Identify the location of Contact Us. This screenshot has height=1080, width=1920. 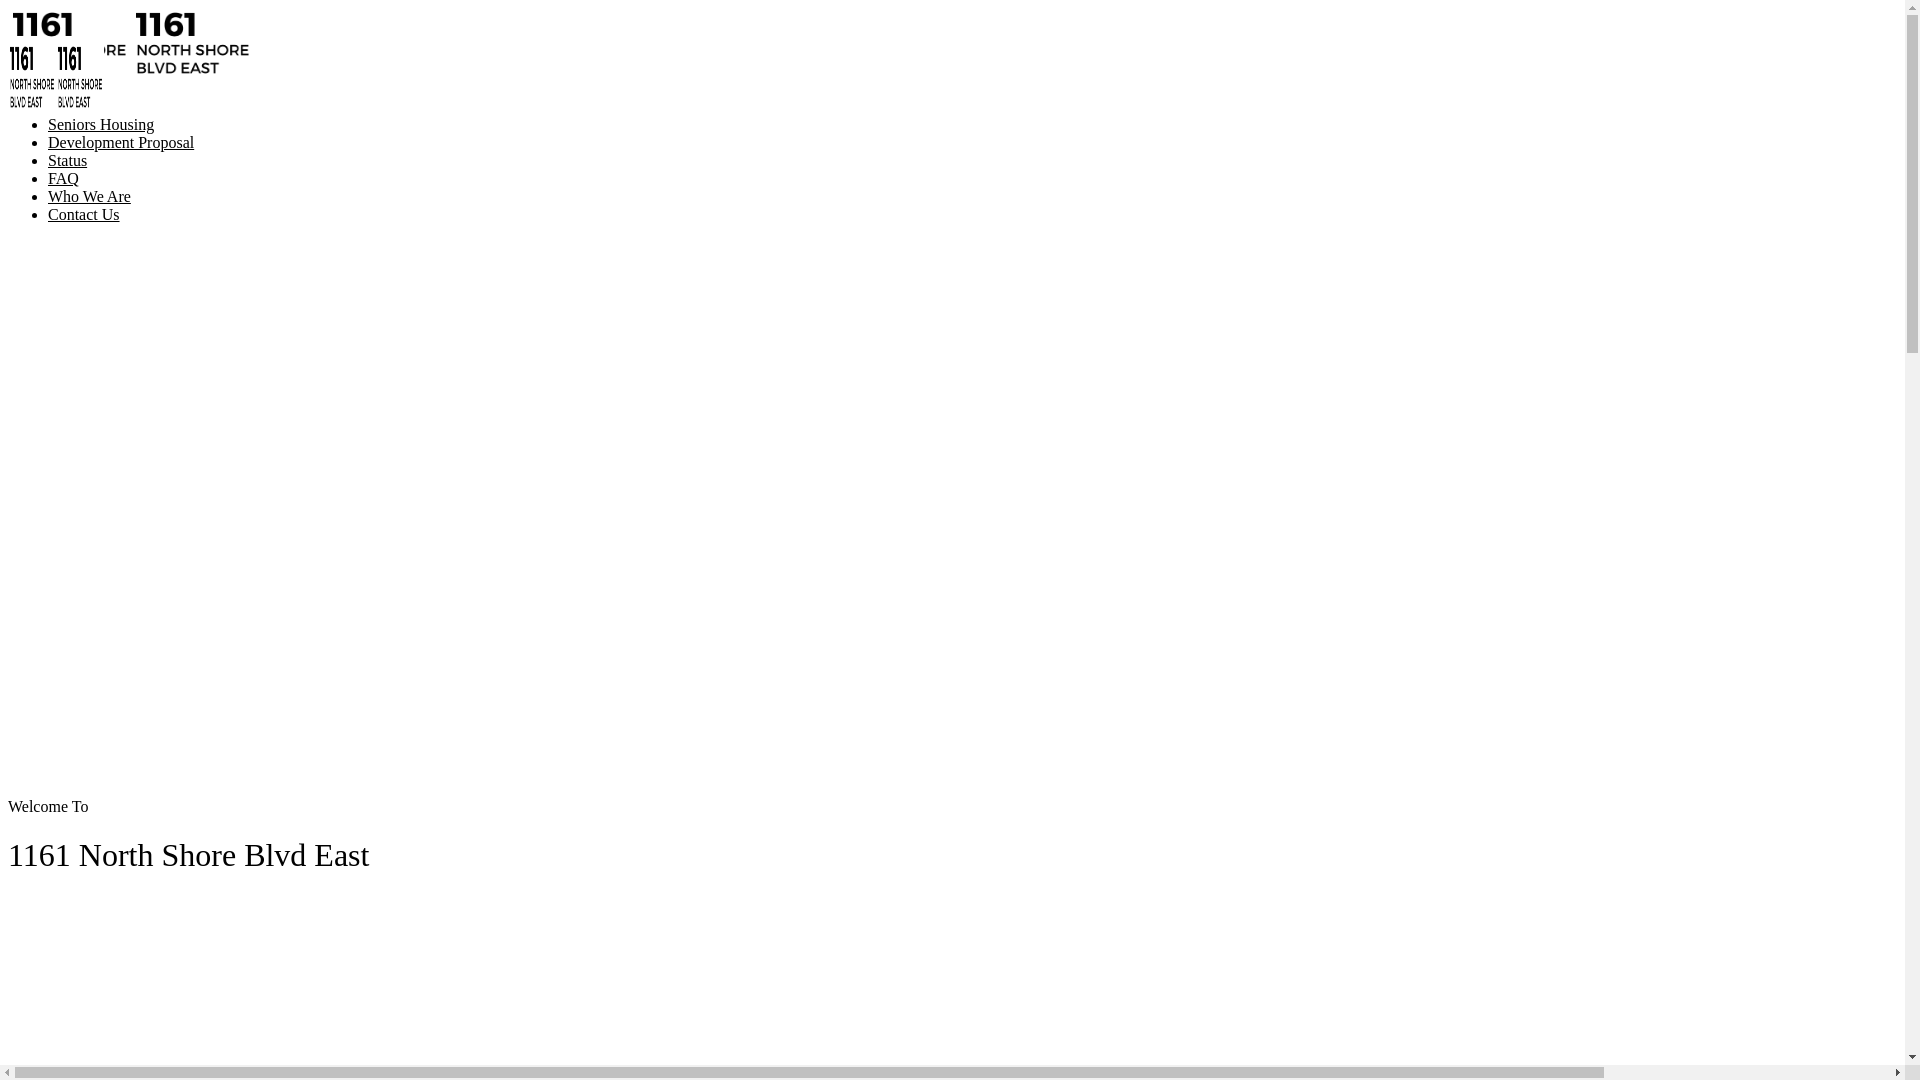
(84, 214).